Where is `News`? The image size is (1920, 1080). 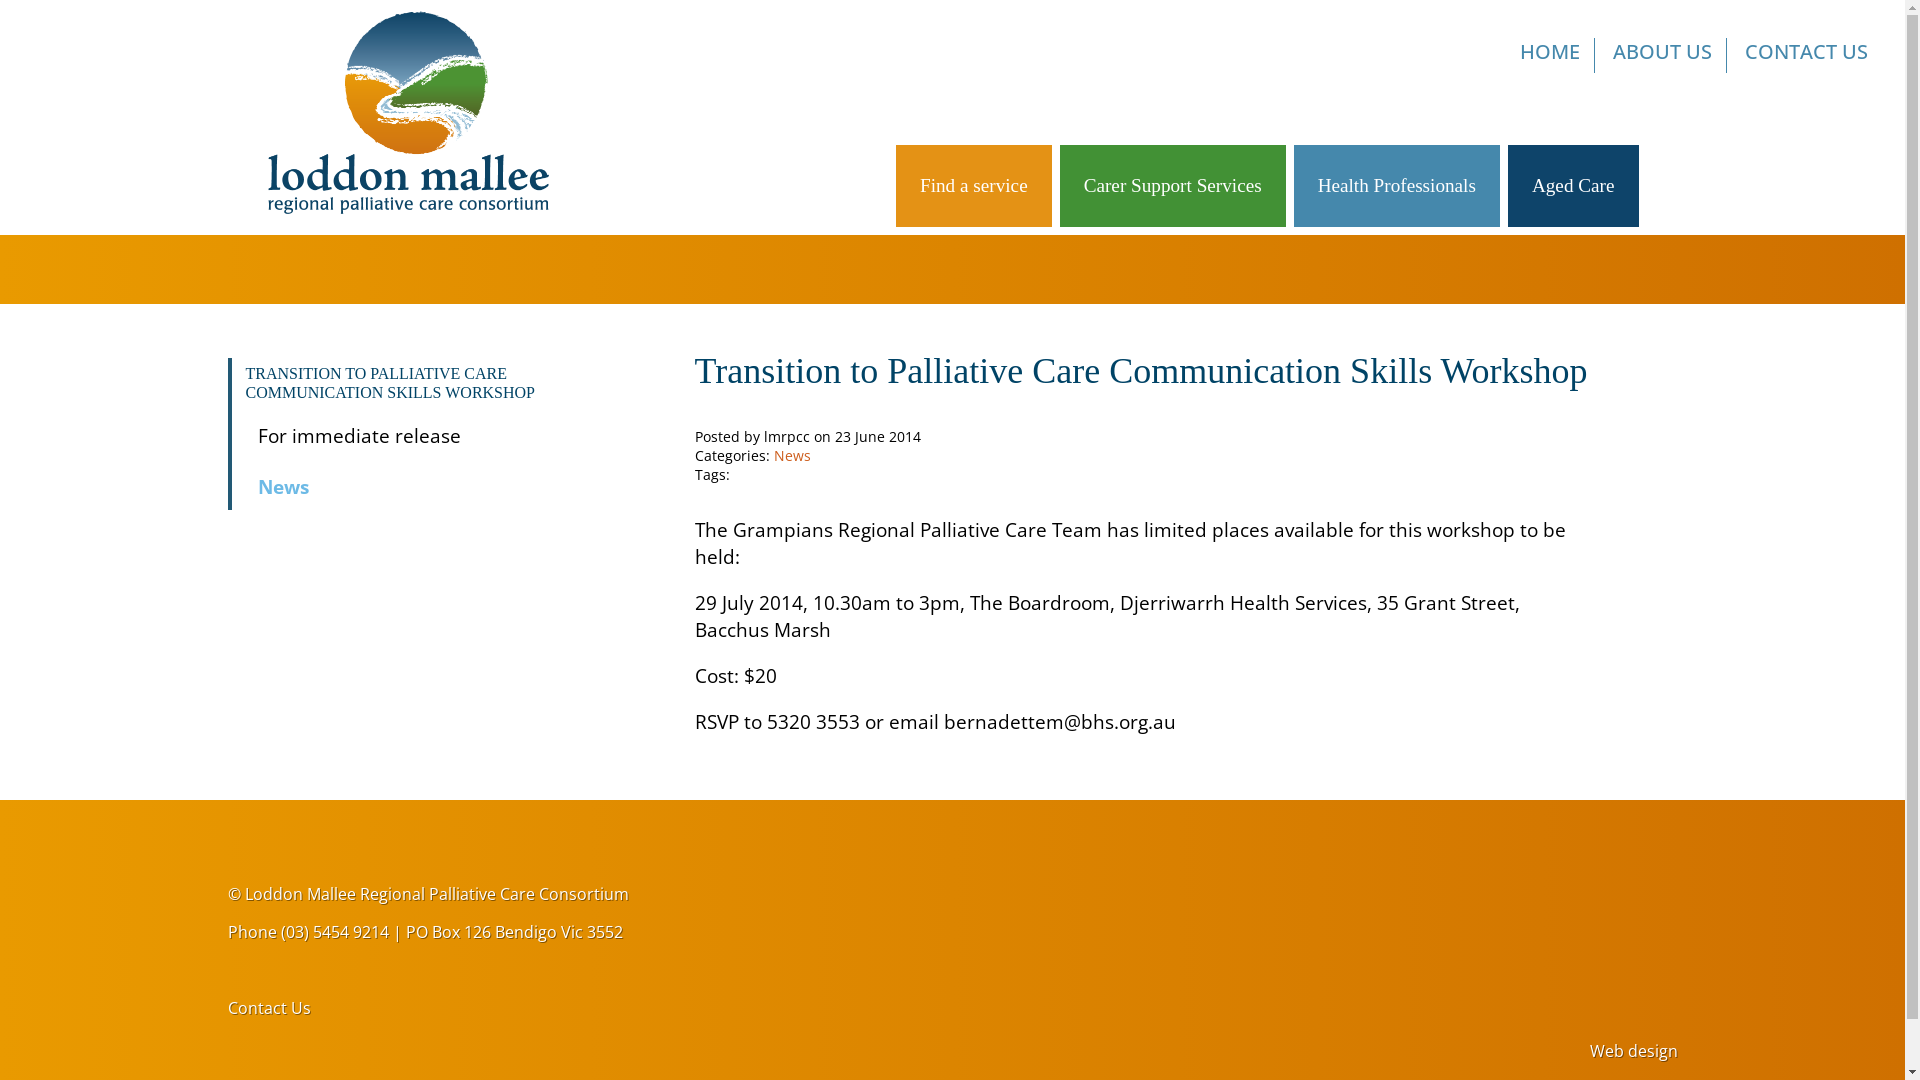
News is located at coordinates (792, 456).